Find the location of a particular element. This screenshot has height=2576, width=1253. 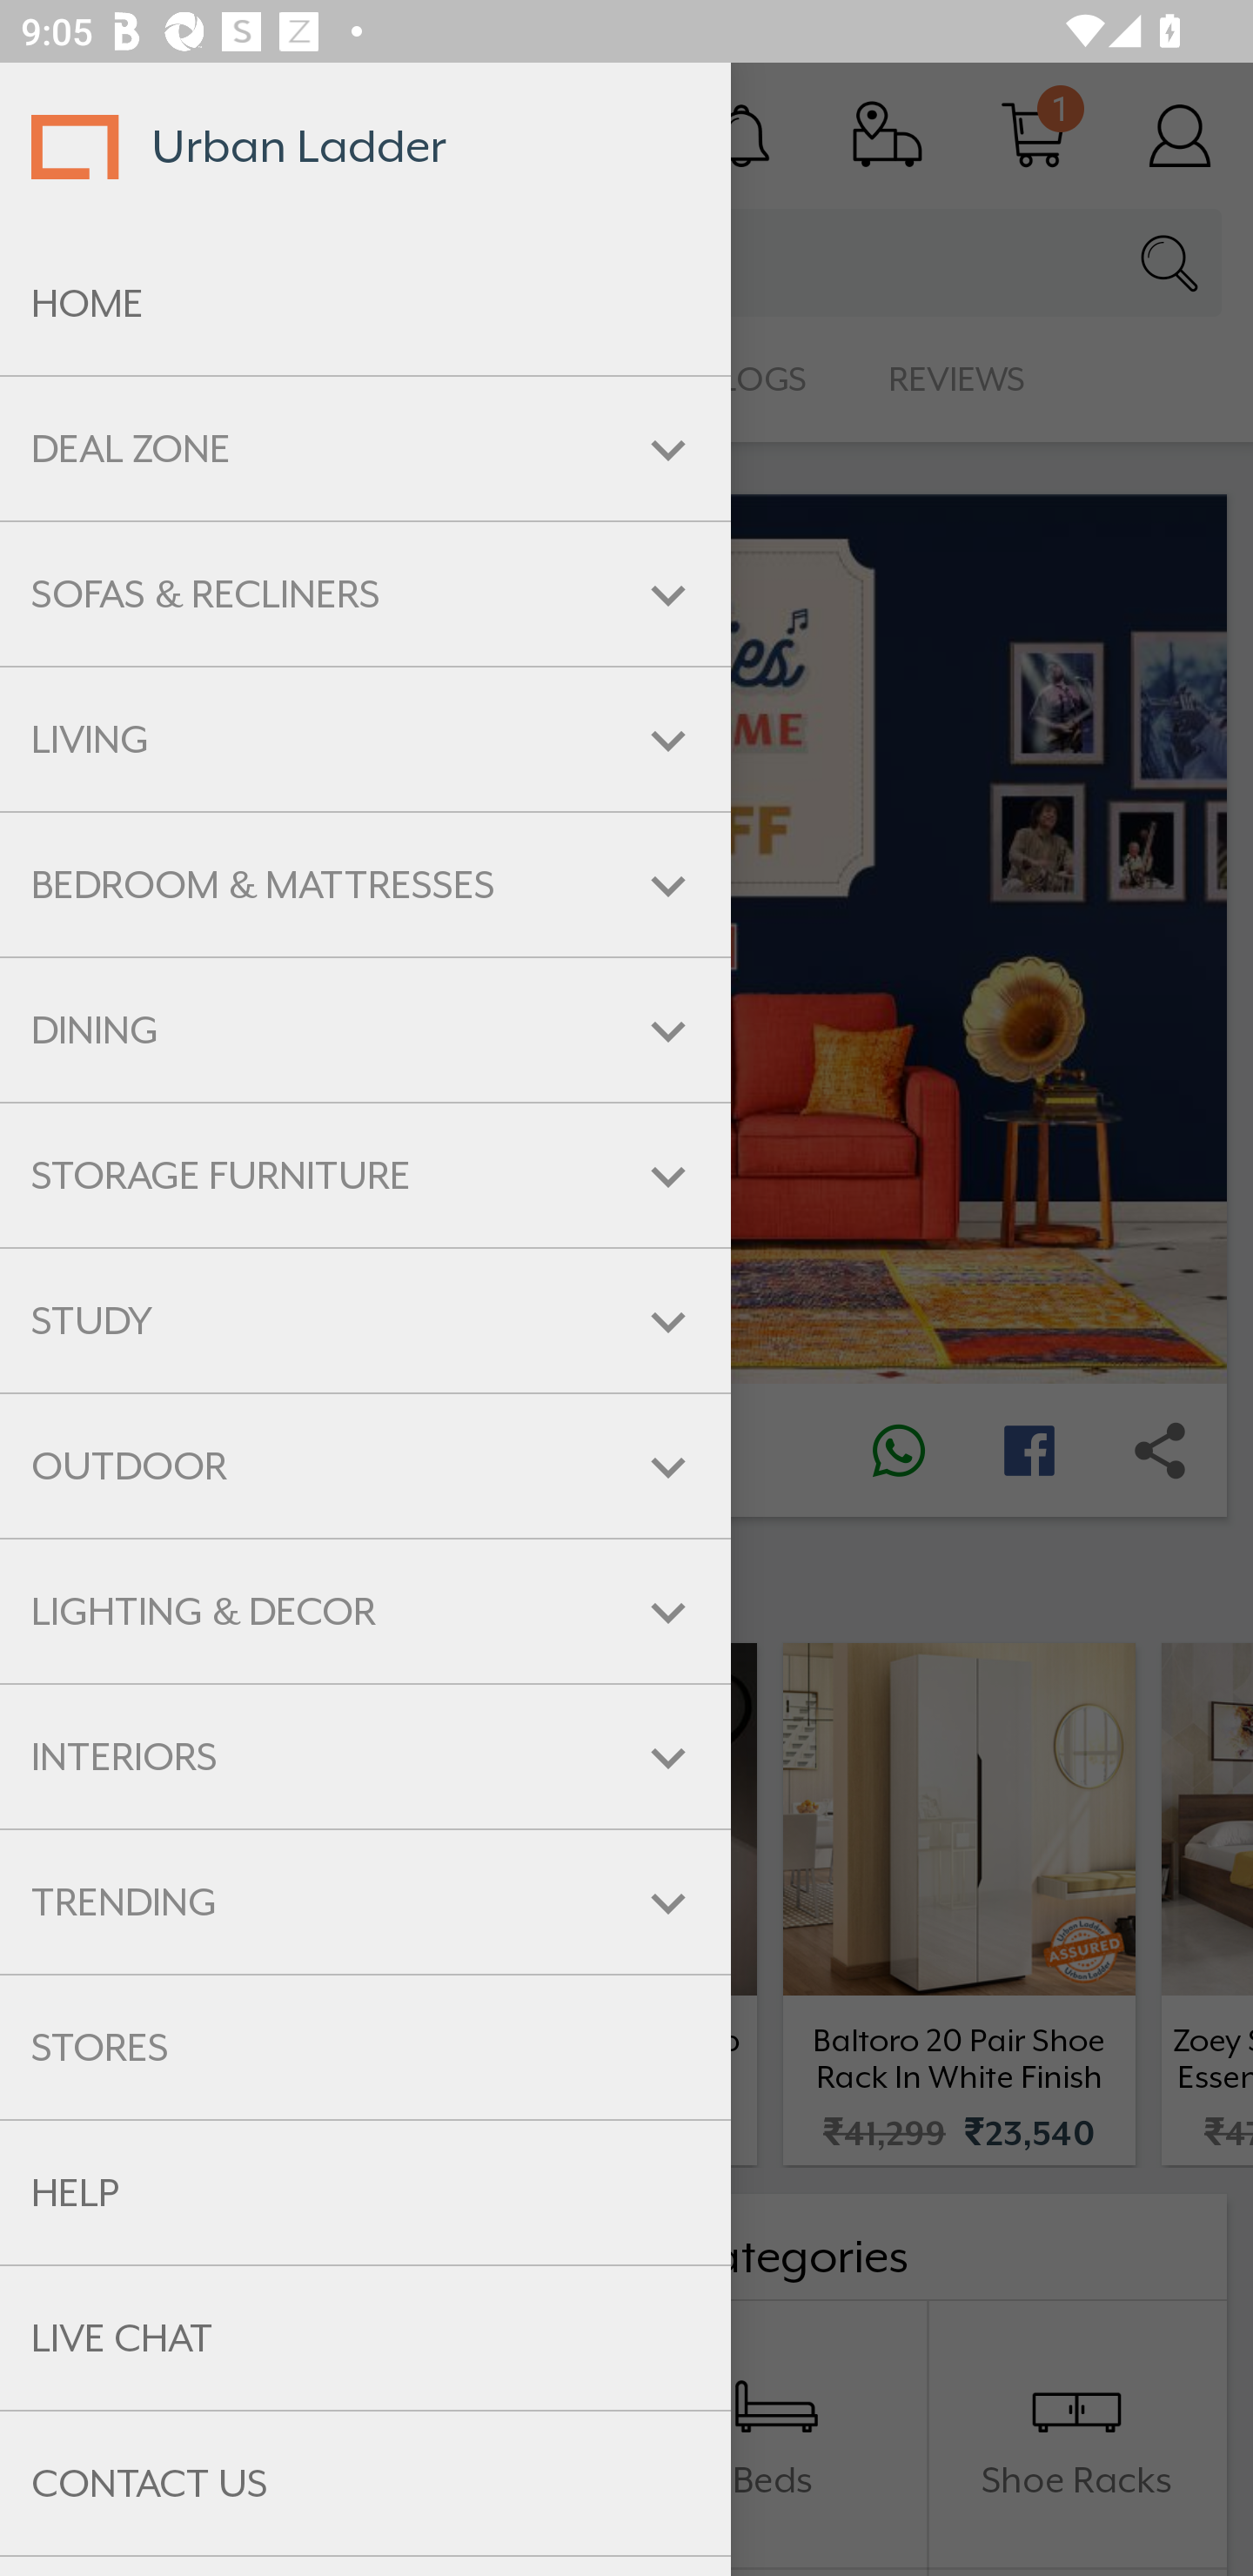

SOFAS & RECLINERS  is located at coordinates (365, 594).